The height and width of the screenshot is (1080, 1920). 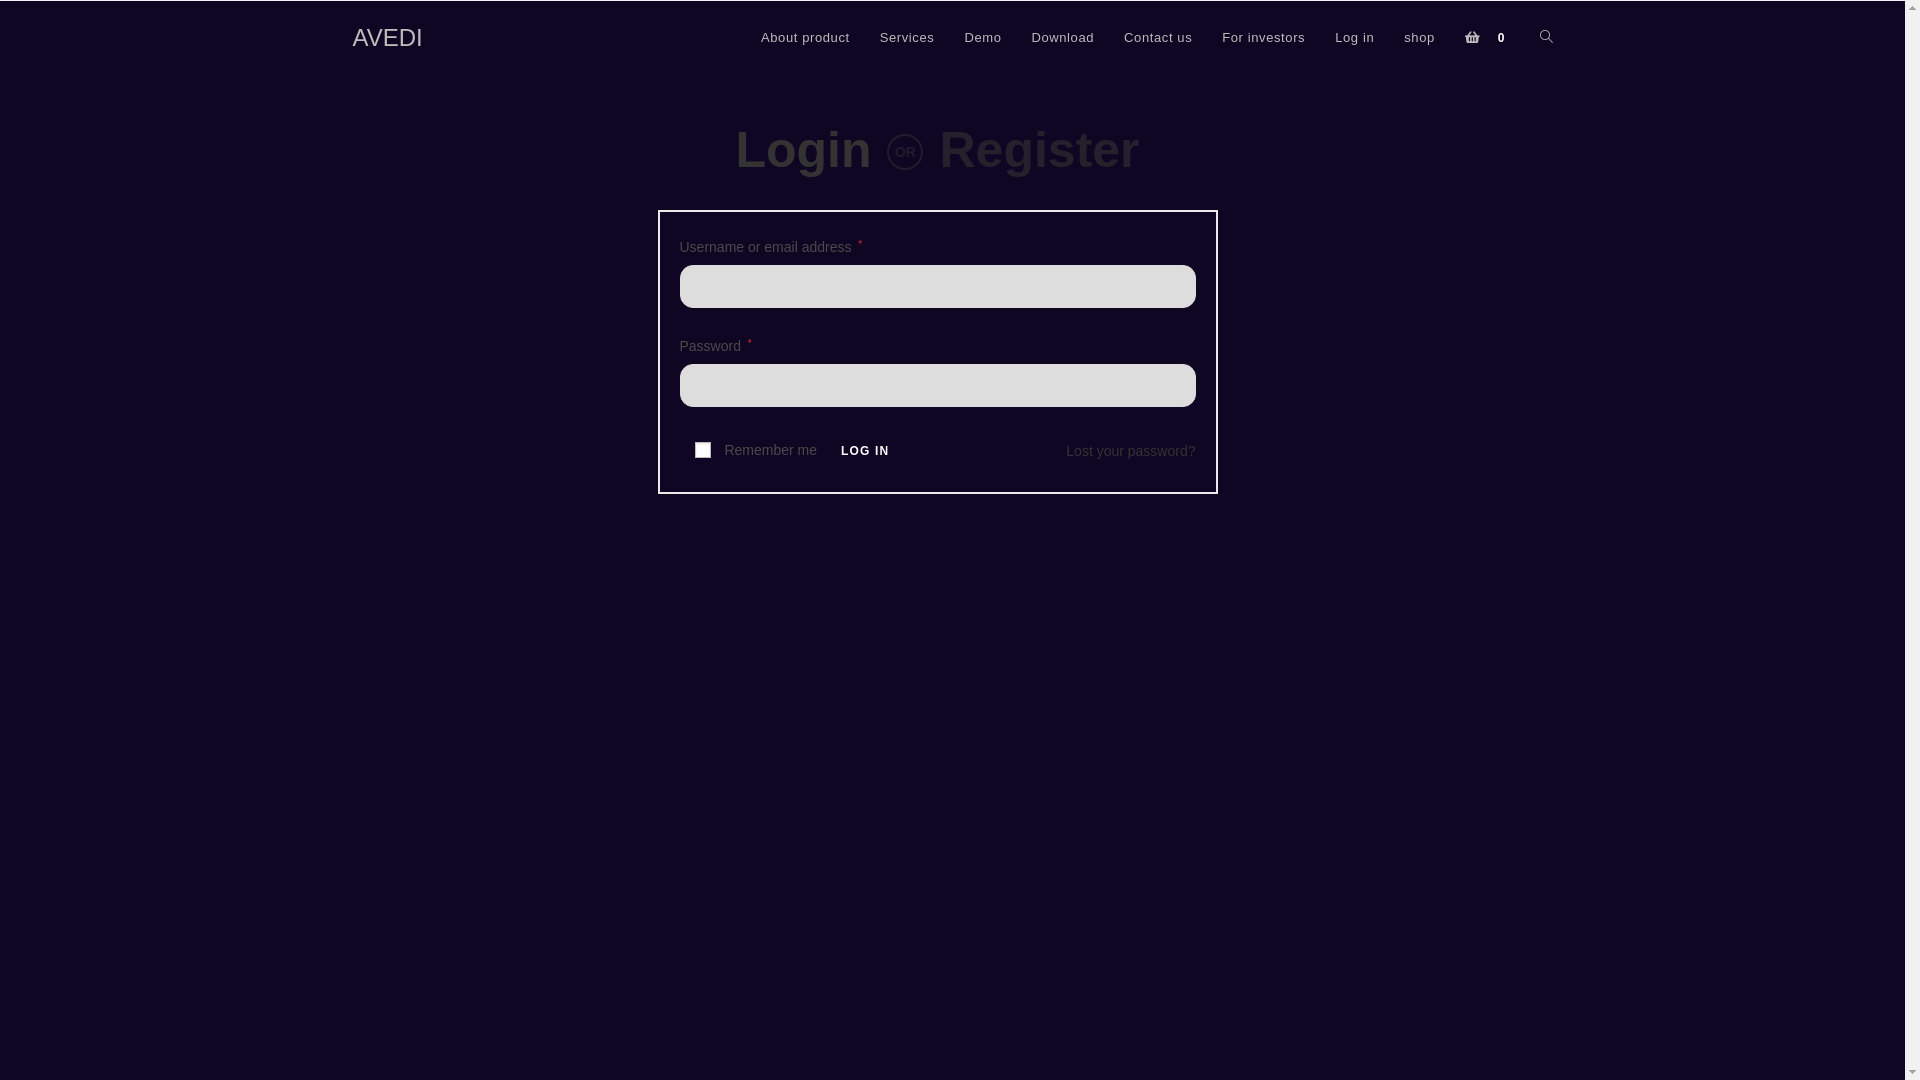 What do you see at coordinates (1420, 38) in the screenshot?
I see `shop` at bounding box center [1420, 38].